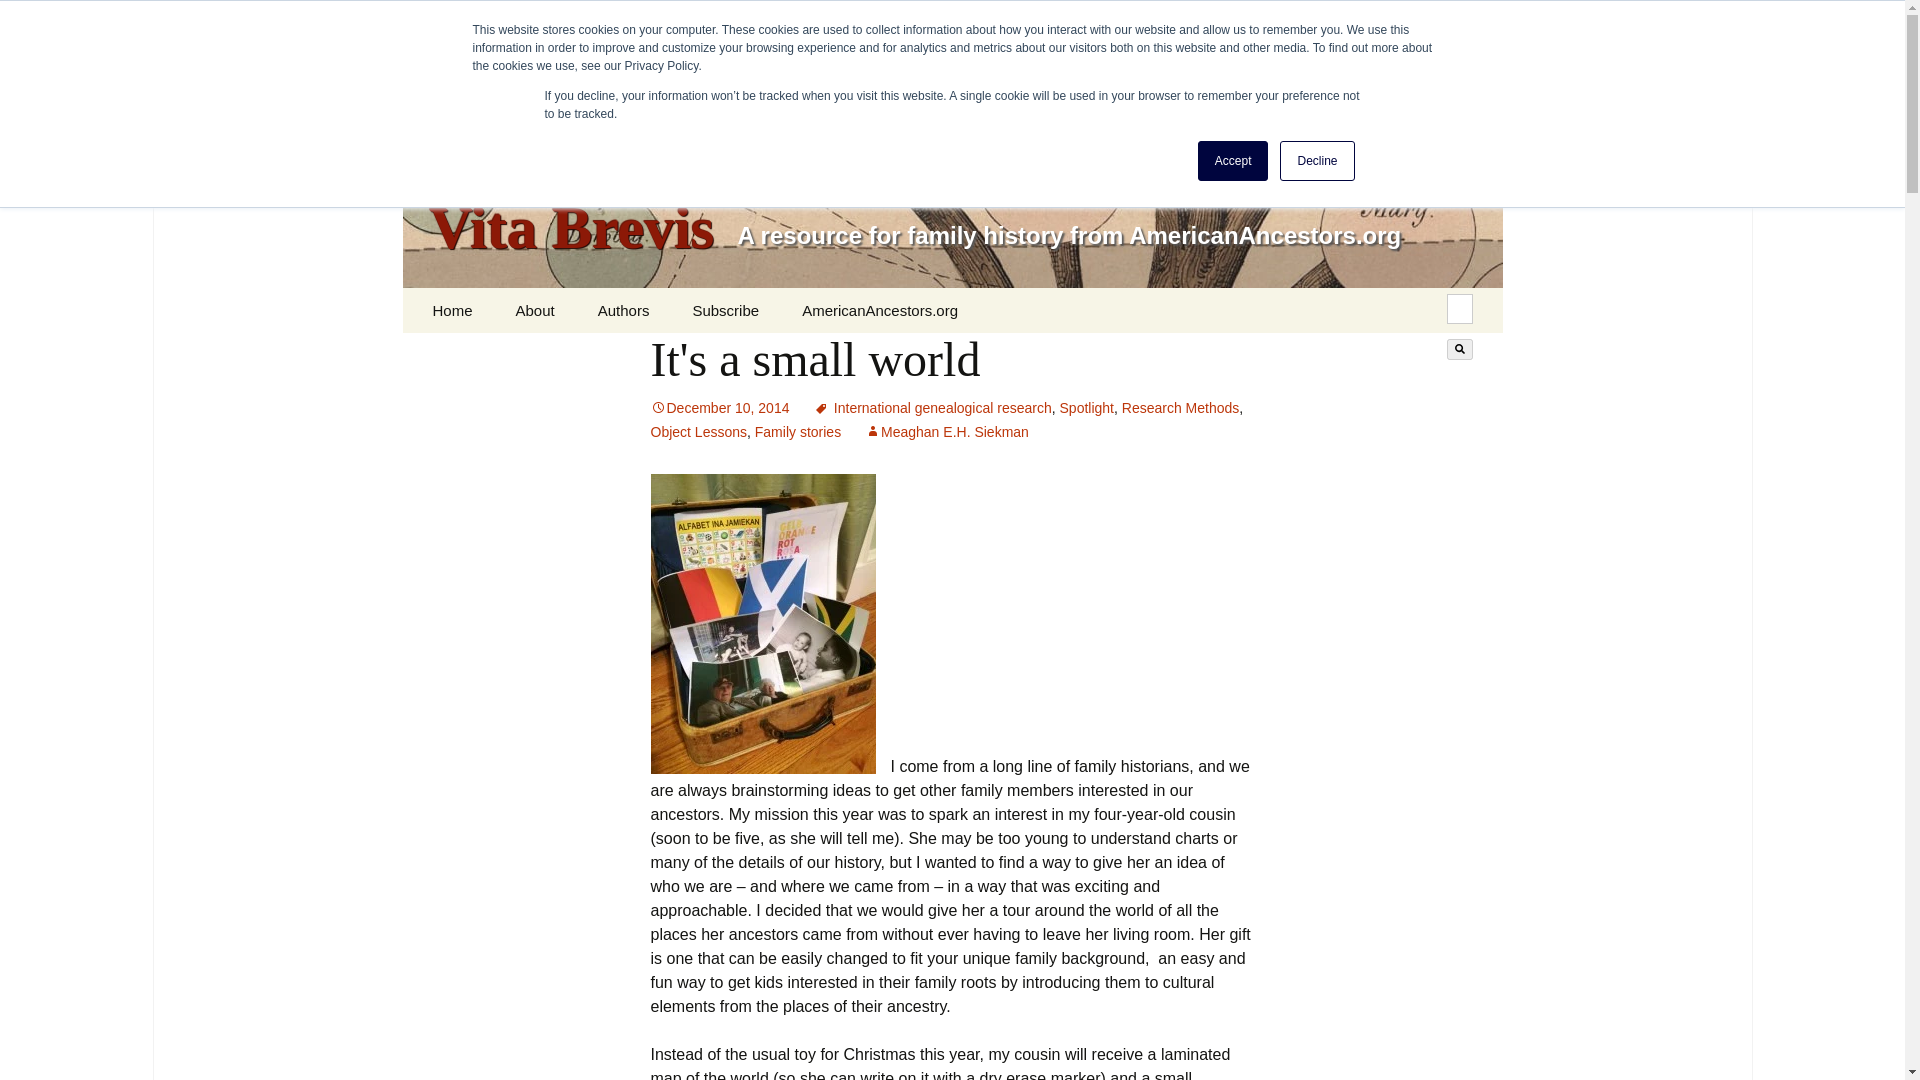 The image size is (1920, 1080). What do you see at coordinates (624, 310) in the screenshot?
I see `Authors` at bounding box center [624, 310].